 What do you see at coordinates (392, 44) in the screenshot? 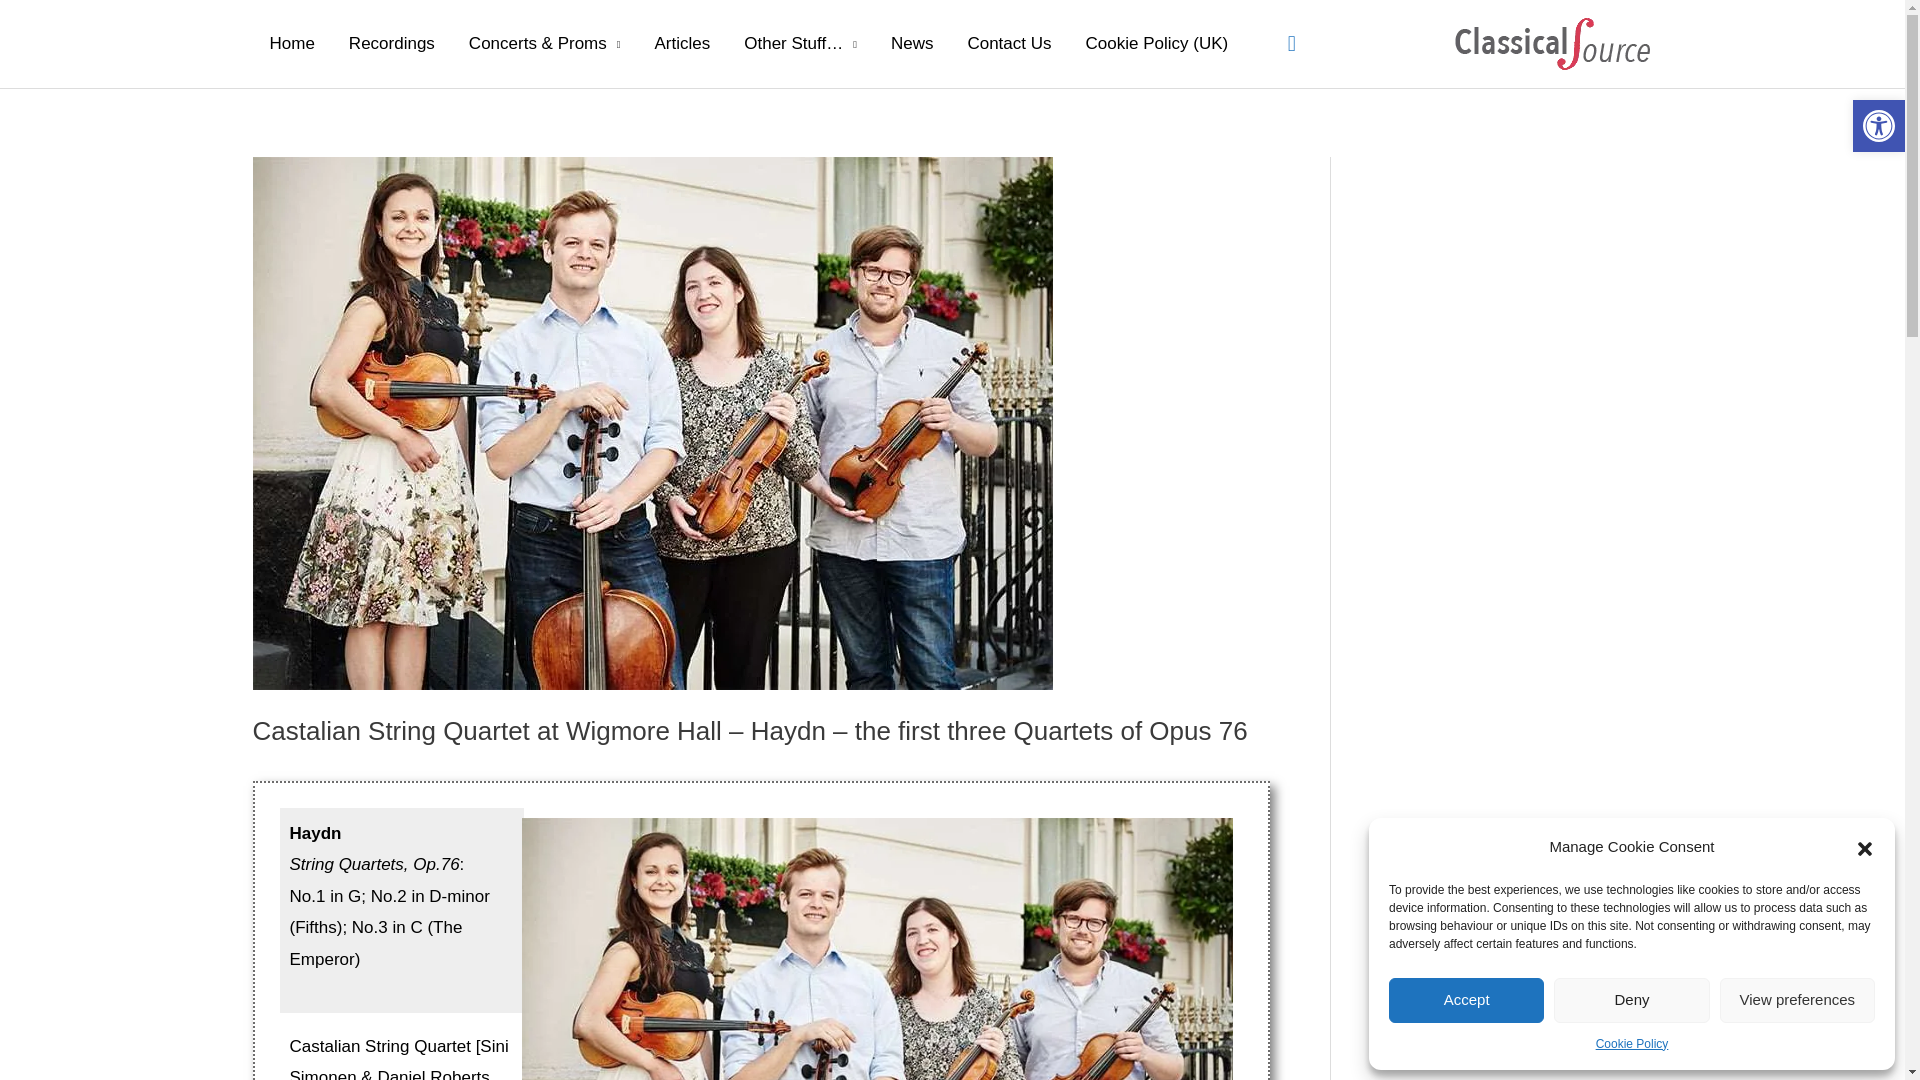
I see `Recordings` at bounding box center [392, 44].